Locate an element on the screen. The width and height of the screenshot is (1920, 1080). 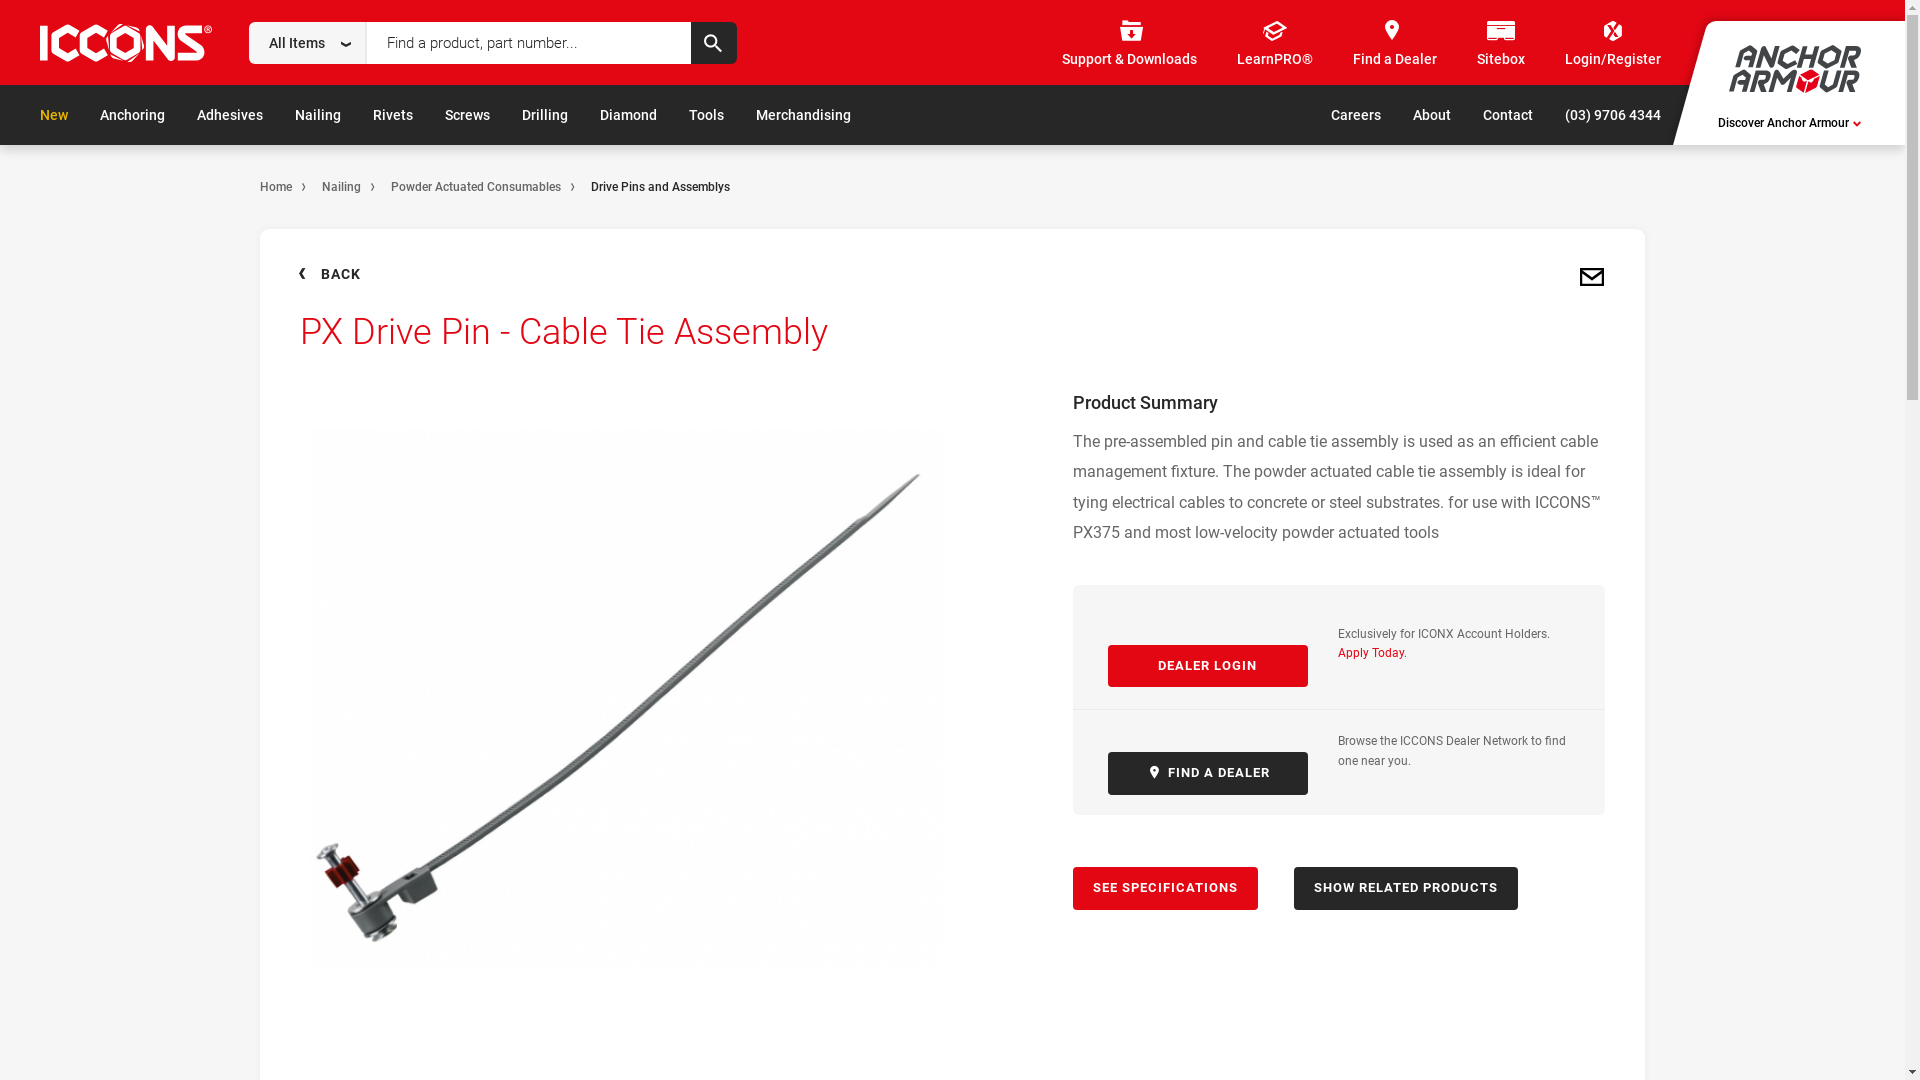
LearnPRO is located at coordinates (592, 117).